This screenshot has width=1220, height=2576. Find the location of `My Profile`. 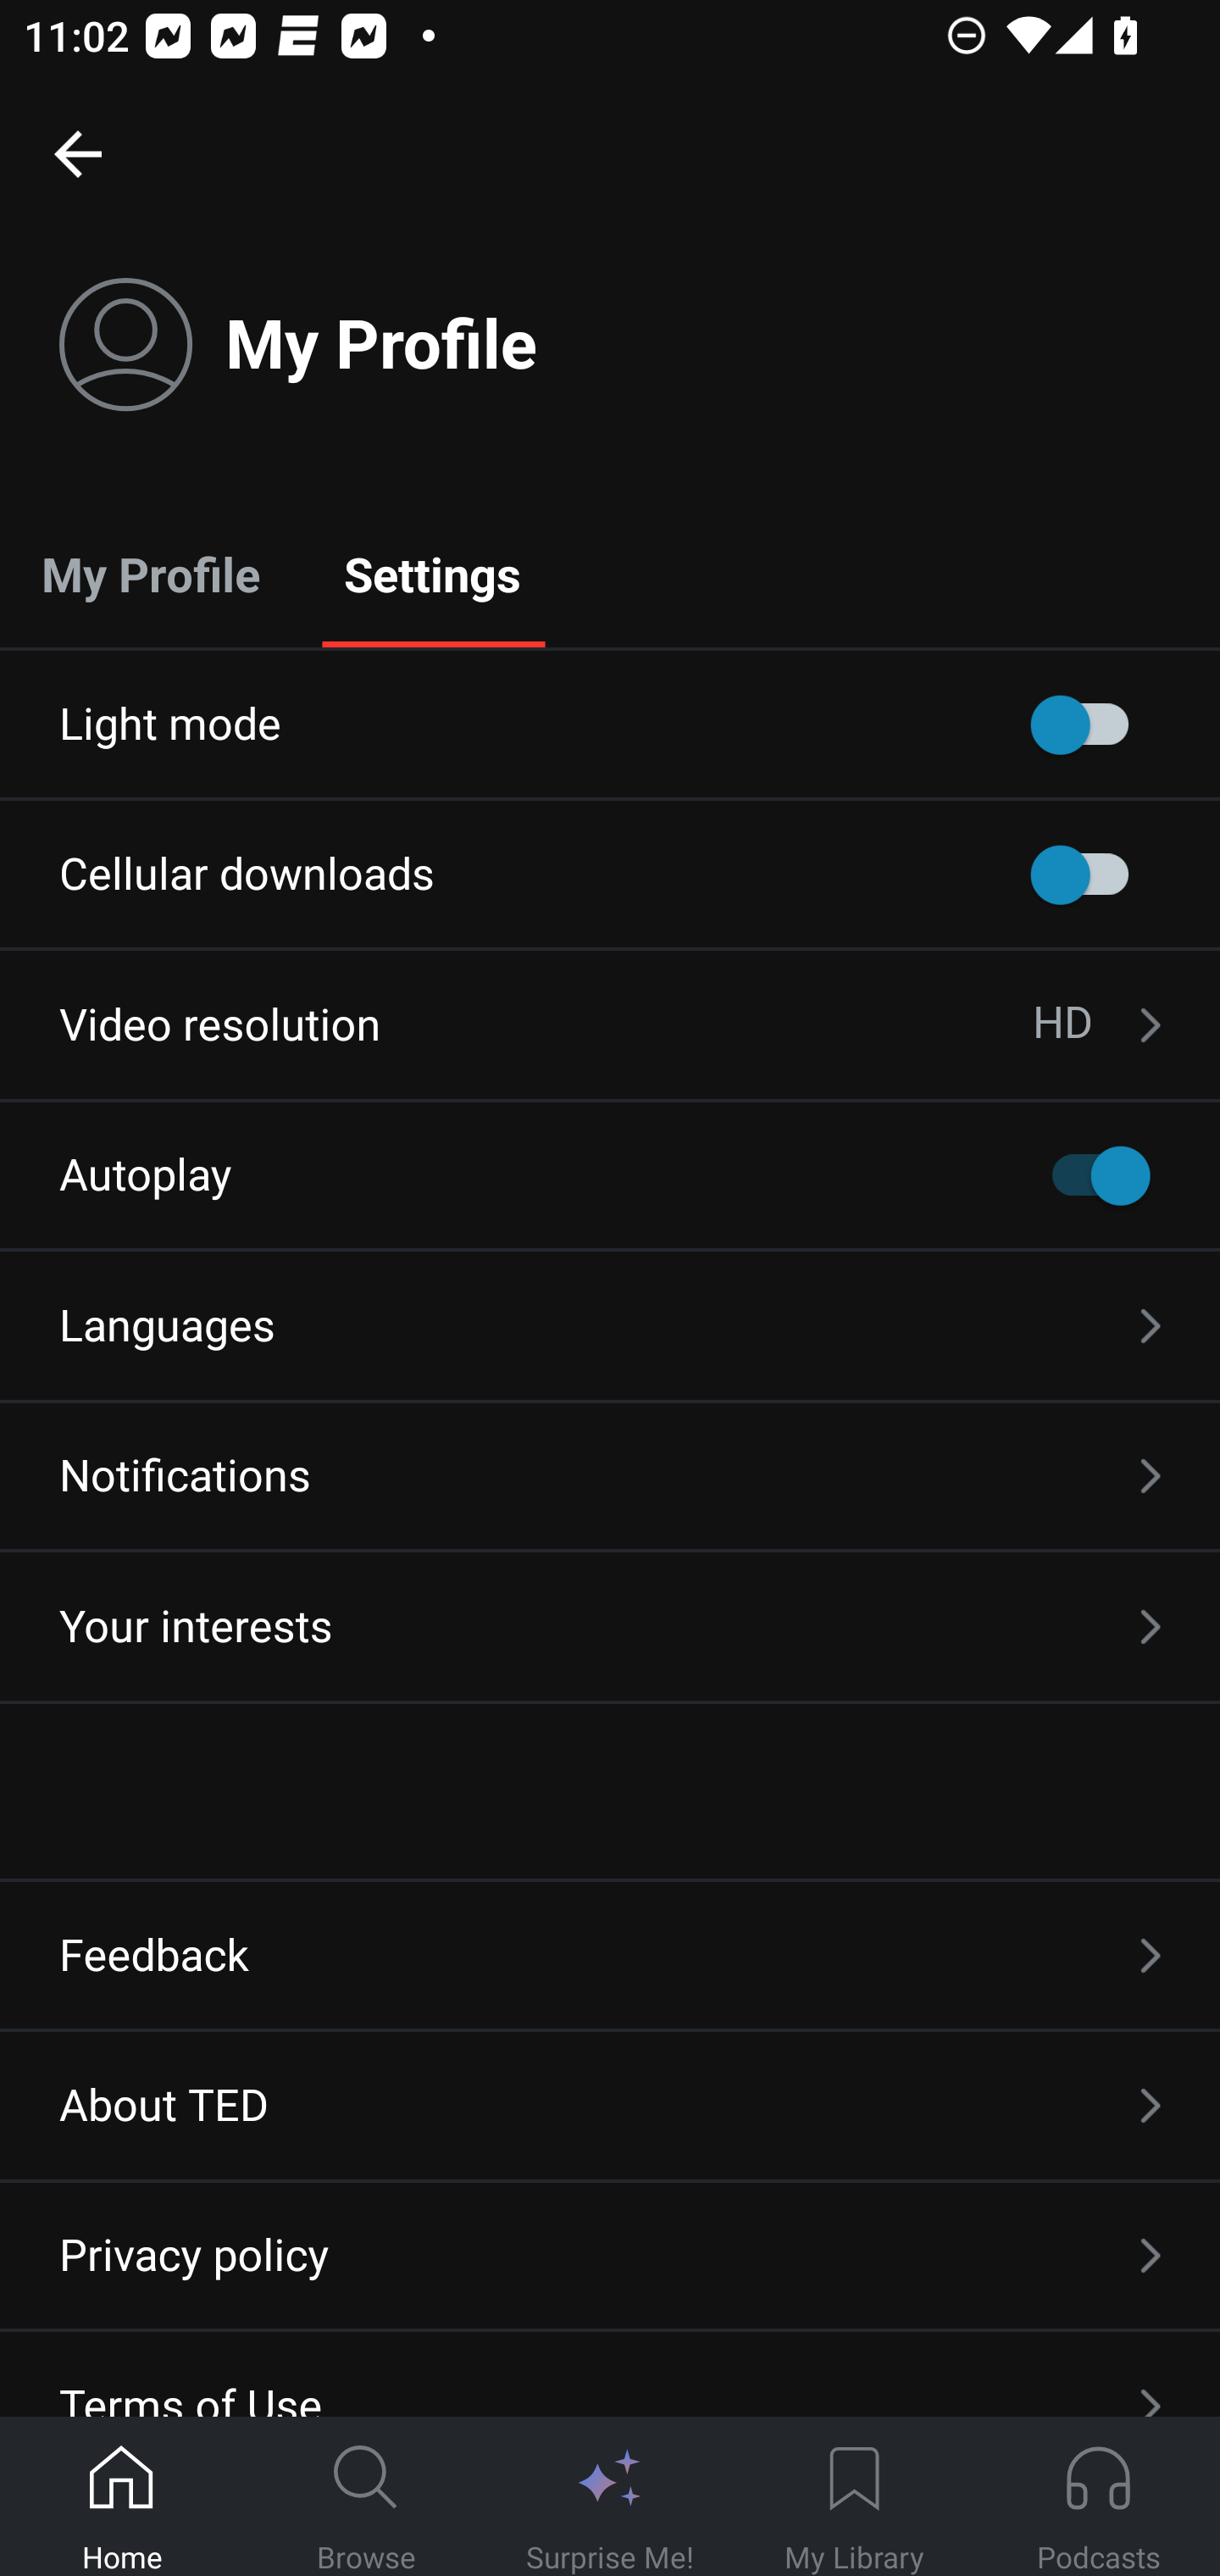

My Profile is located at coordinates (151, 573).